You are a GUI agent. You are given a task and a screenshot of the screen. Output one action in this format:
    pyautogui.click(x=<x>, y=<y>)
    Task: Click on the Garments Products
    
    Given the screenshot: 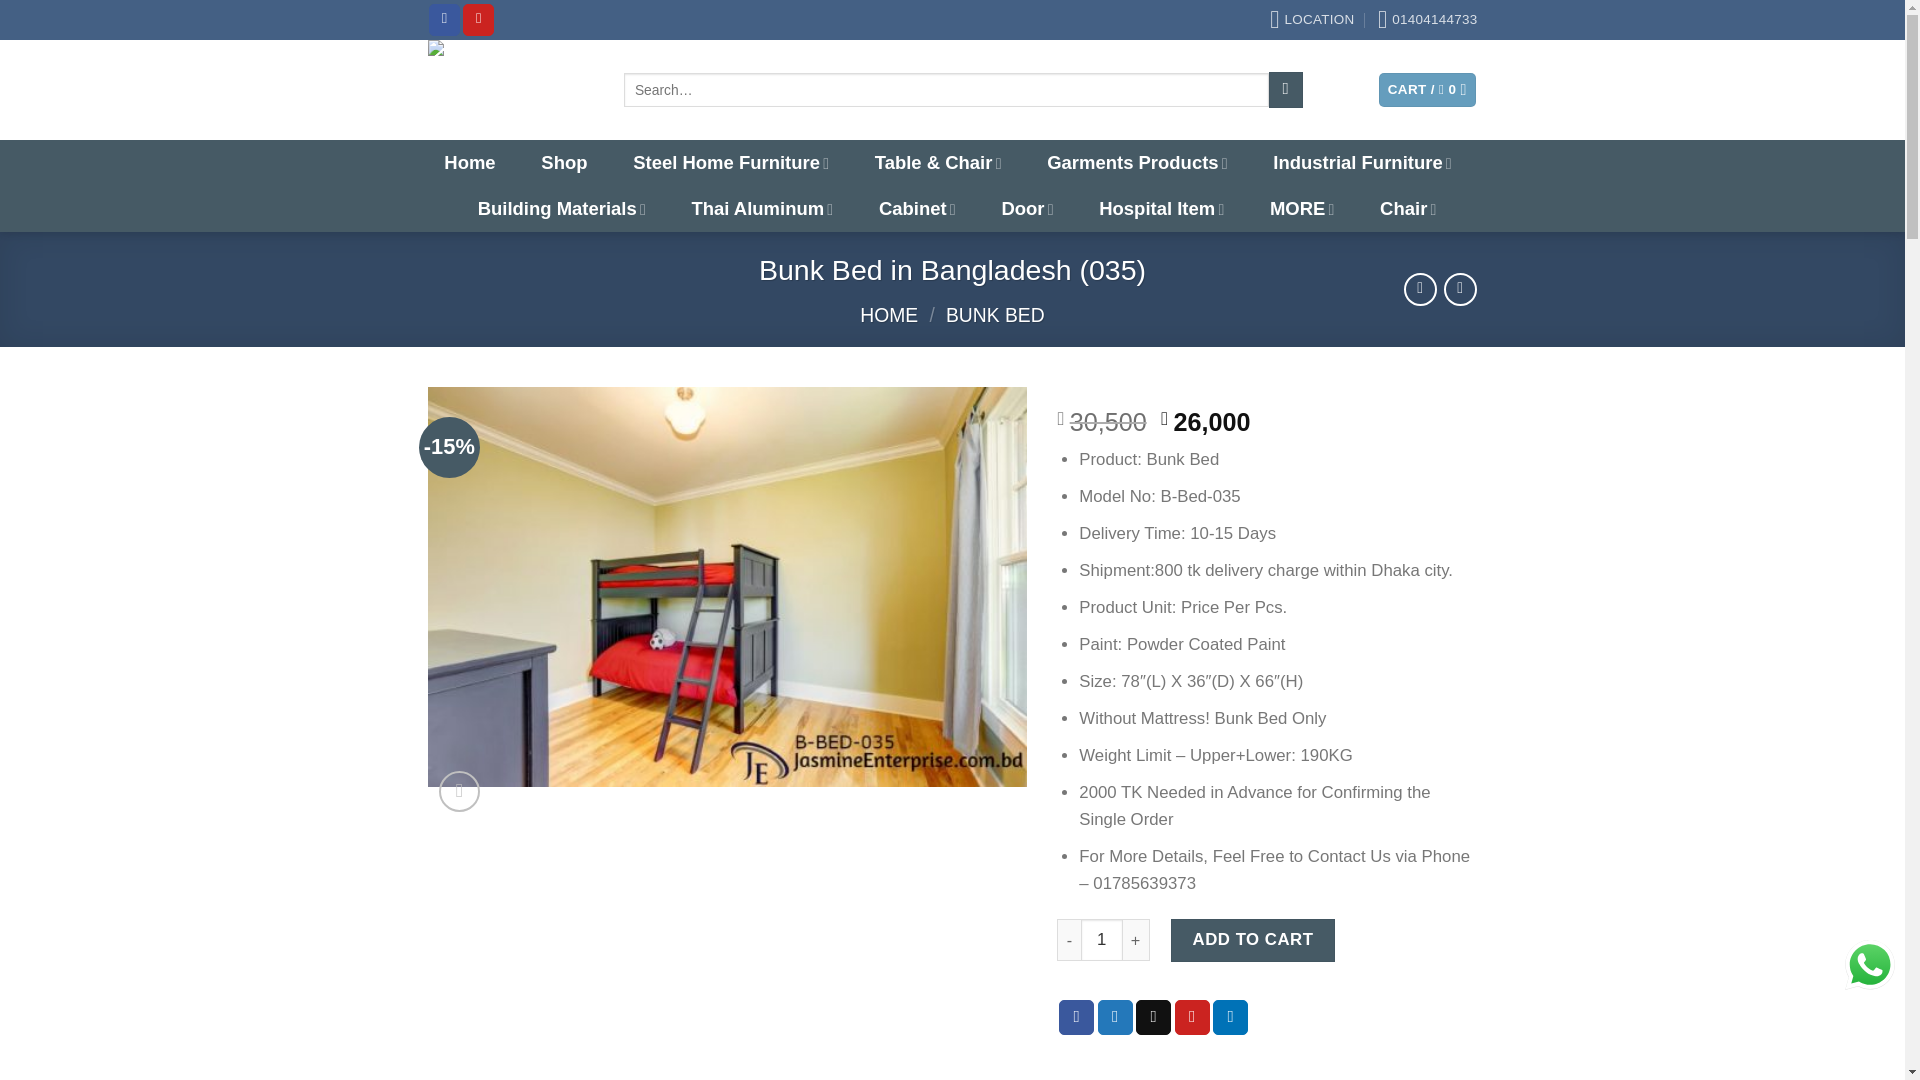 What is the action you would take?
    pyautogui.click(x=1136, y=162)
    